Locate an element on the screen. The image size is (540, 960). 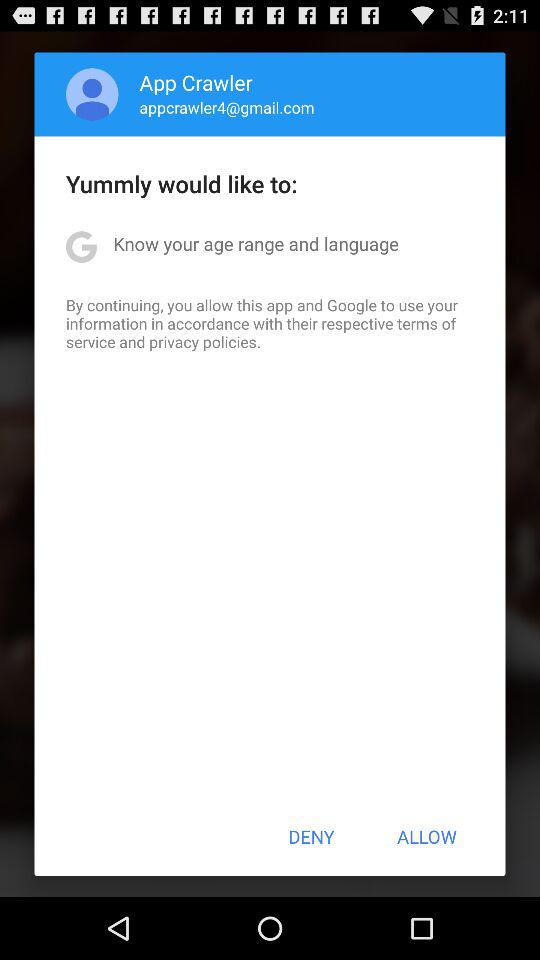
turn off the icon next to the allow is located at coordinates (311, 836).